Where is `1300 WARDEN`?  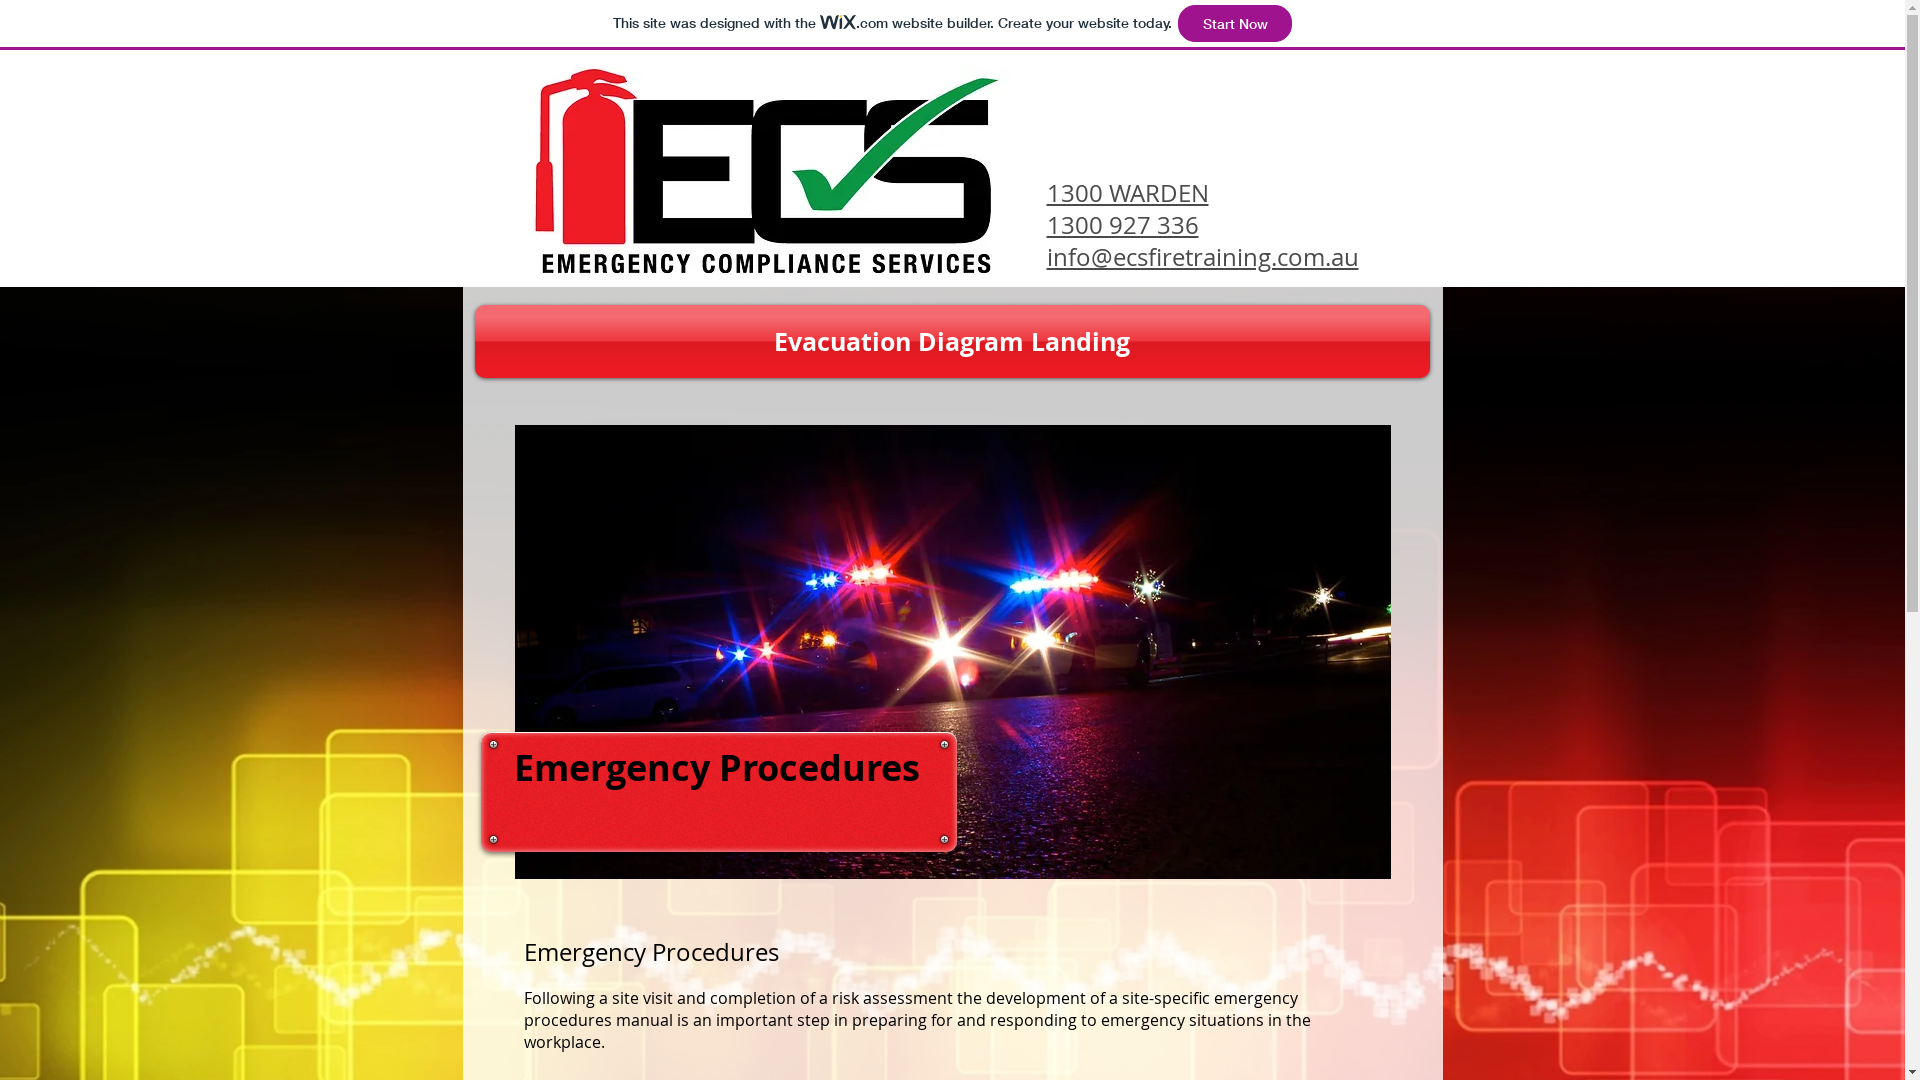
1300 WARDEN is located at coordinates (1127, 193).